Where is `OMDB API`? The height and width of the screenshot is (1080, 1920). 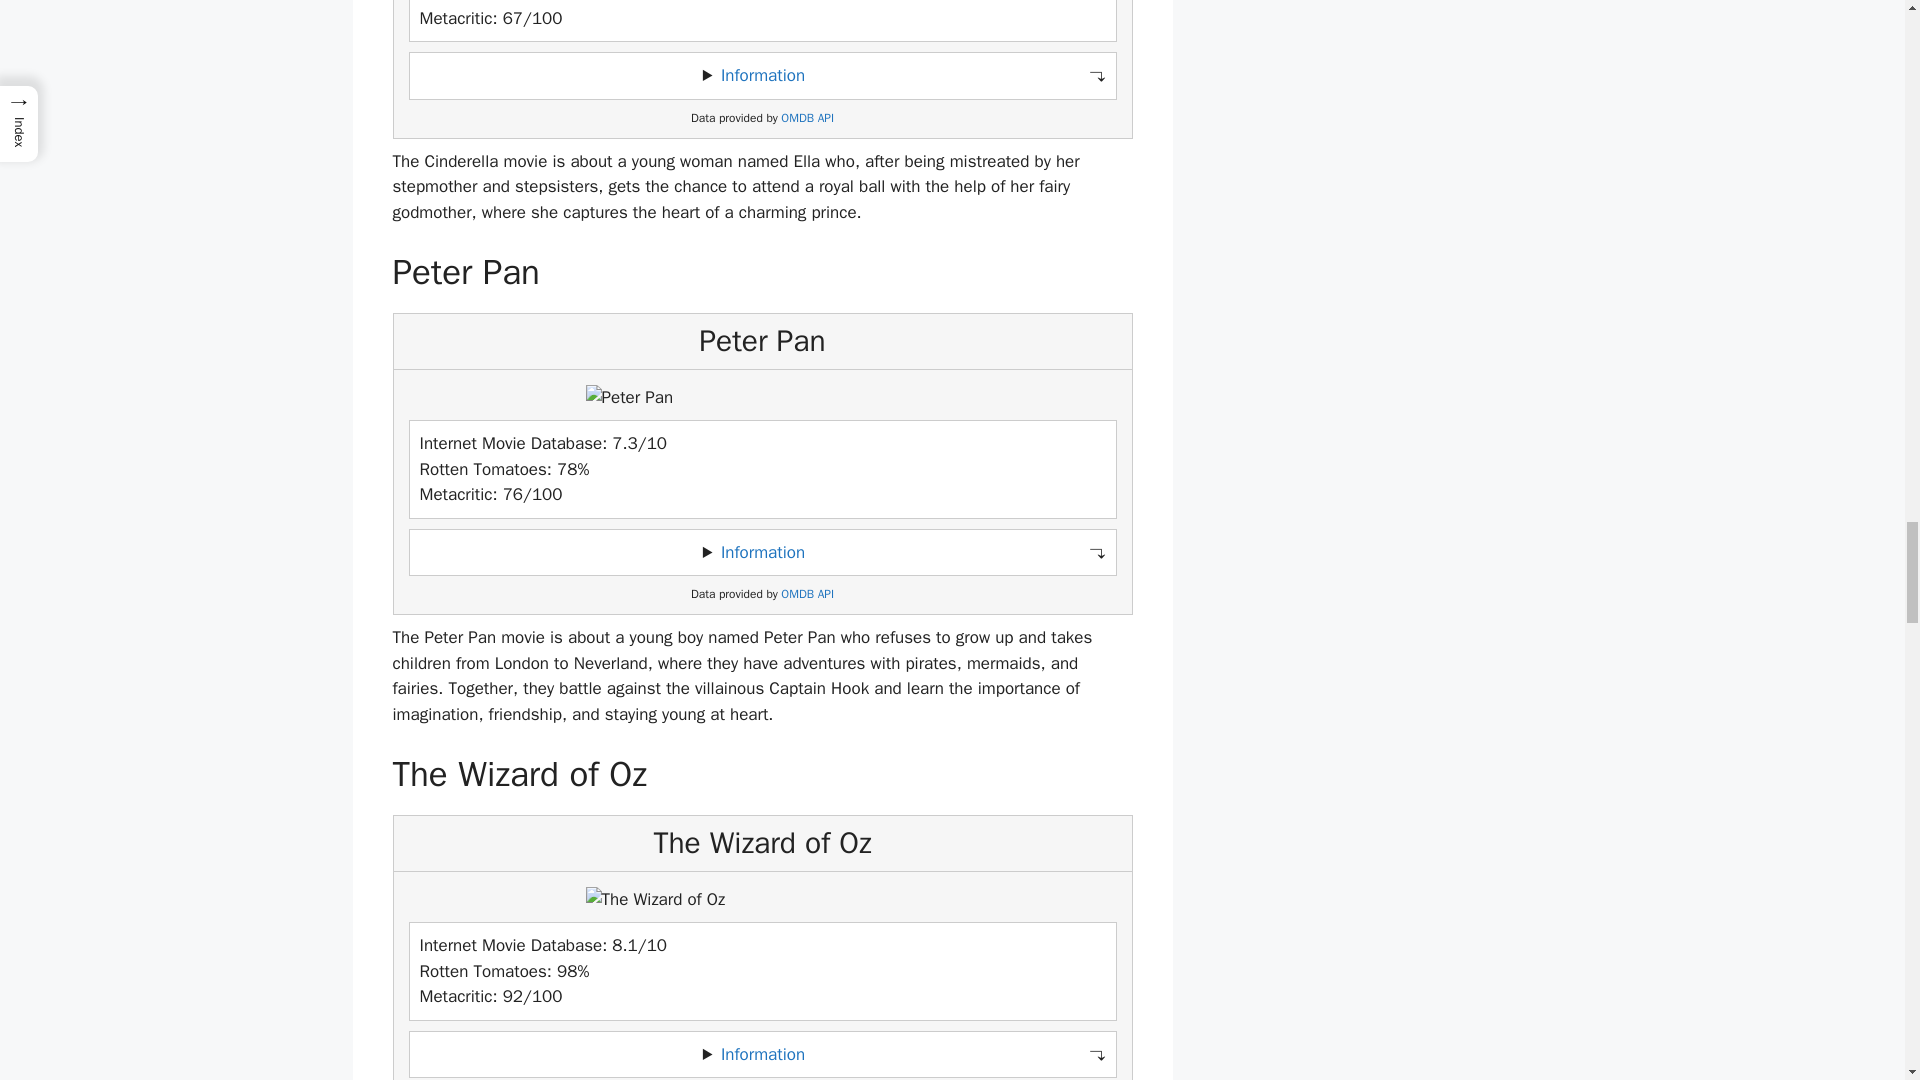
OMDB API is located at coordinates (807, 118).